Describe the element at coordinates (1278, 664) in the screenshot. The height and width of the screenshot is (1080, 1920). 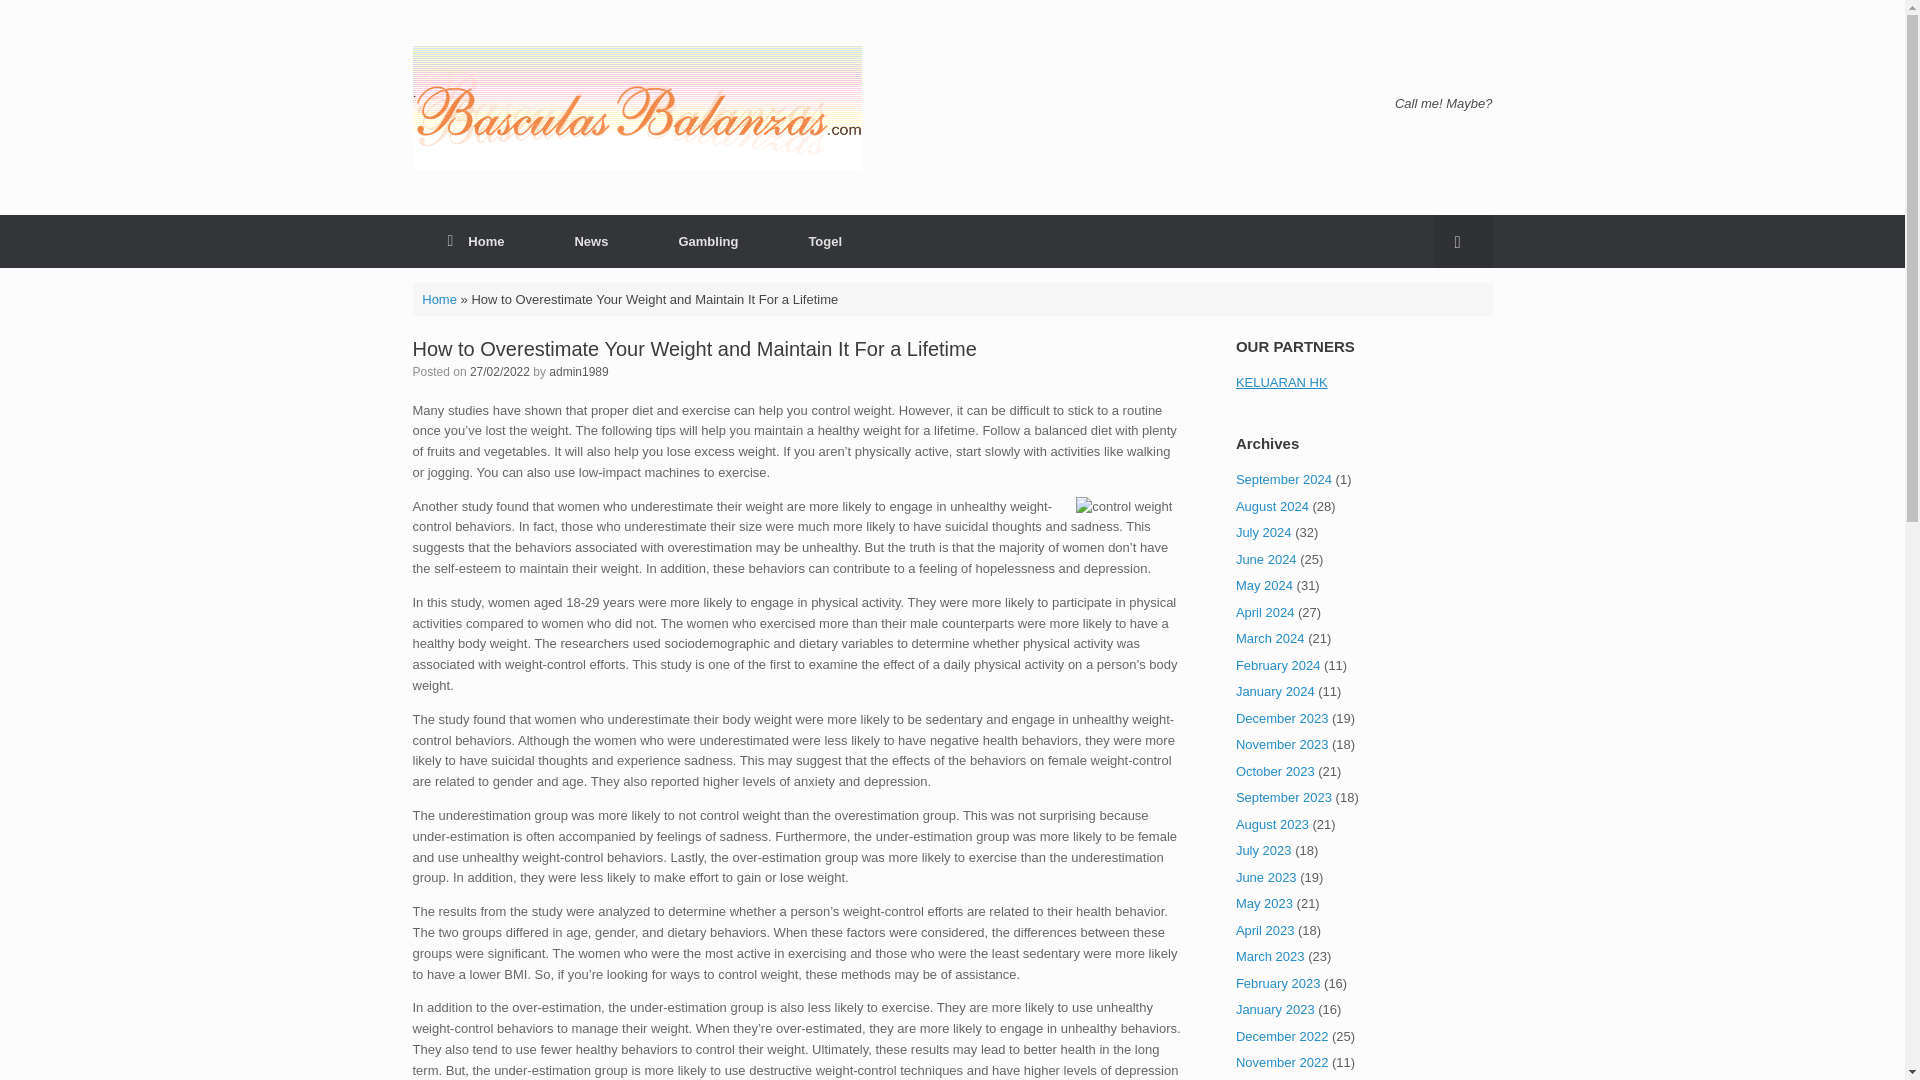
I see `February 2024` at that location.